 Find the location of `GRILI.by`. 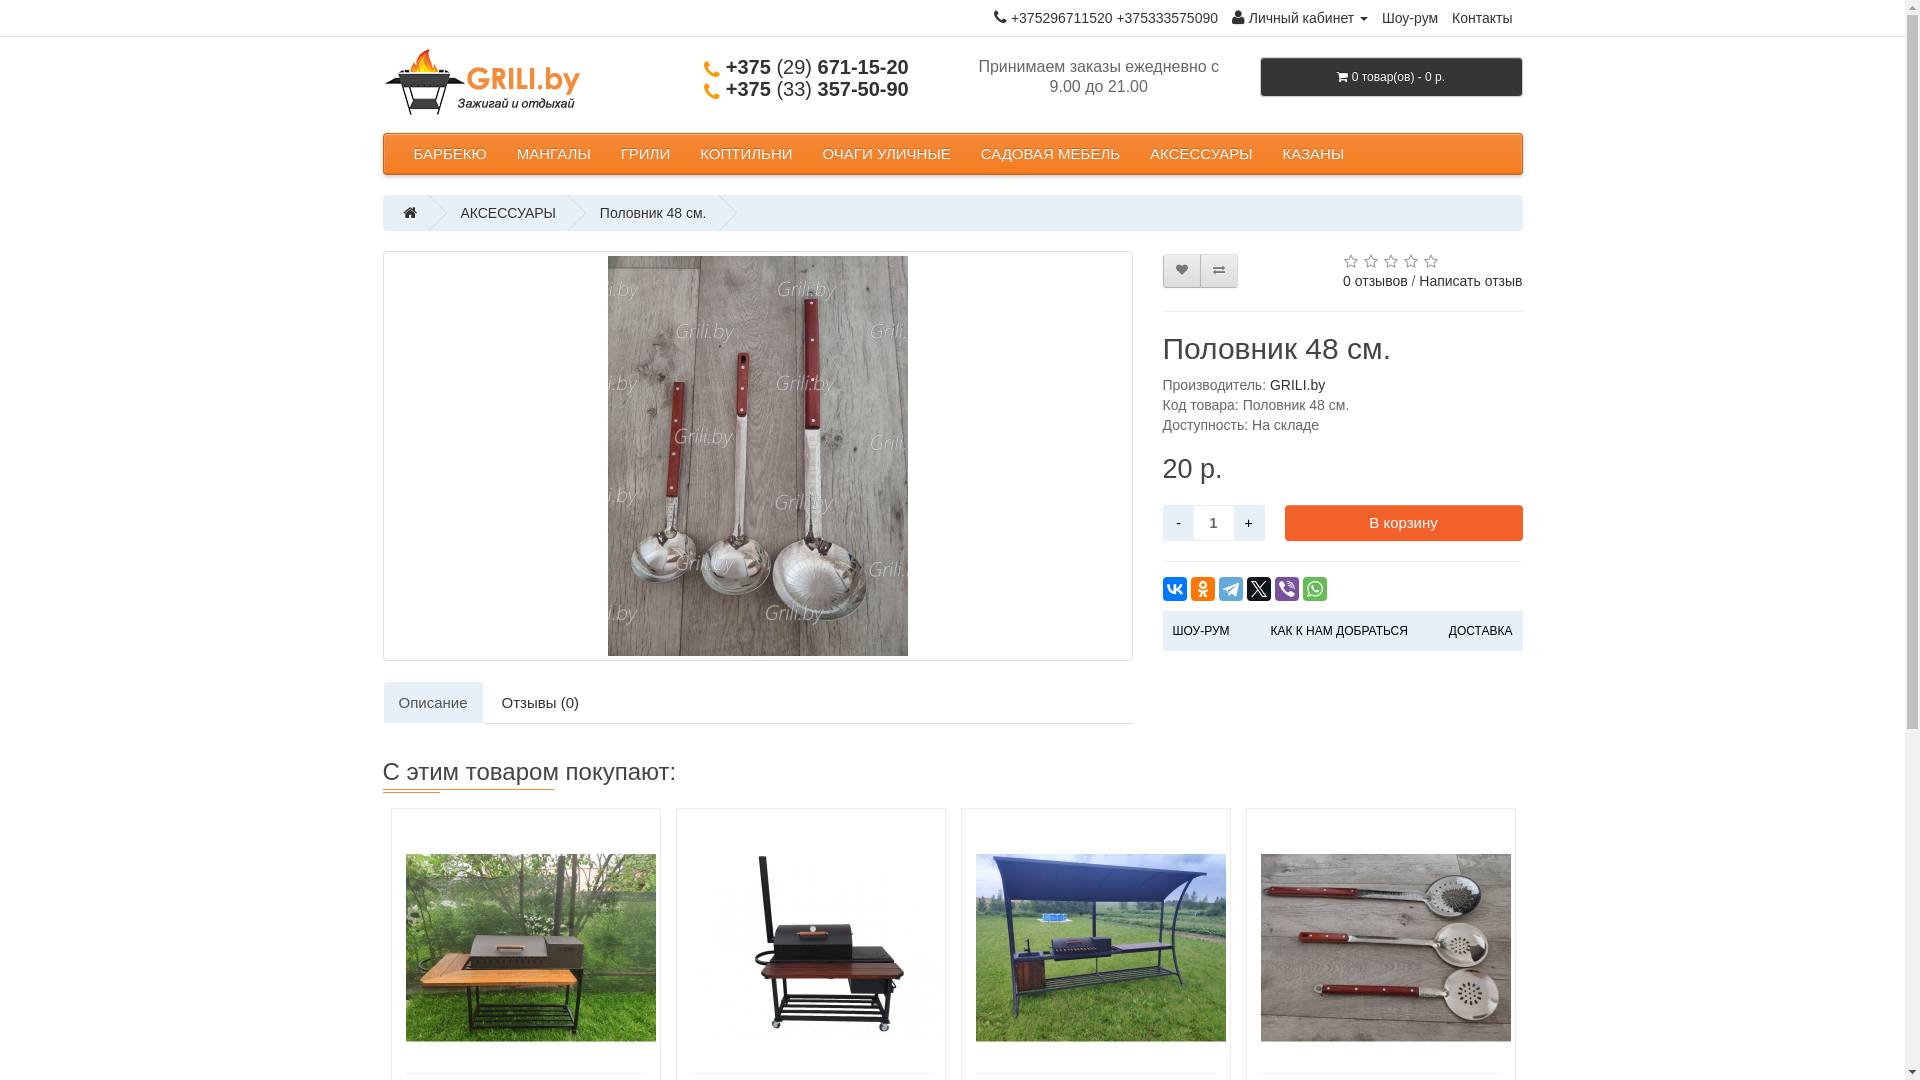

GRILI.by is located at coordinates (1298, 385).